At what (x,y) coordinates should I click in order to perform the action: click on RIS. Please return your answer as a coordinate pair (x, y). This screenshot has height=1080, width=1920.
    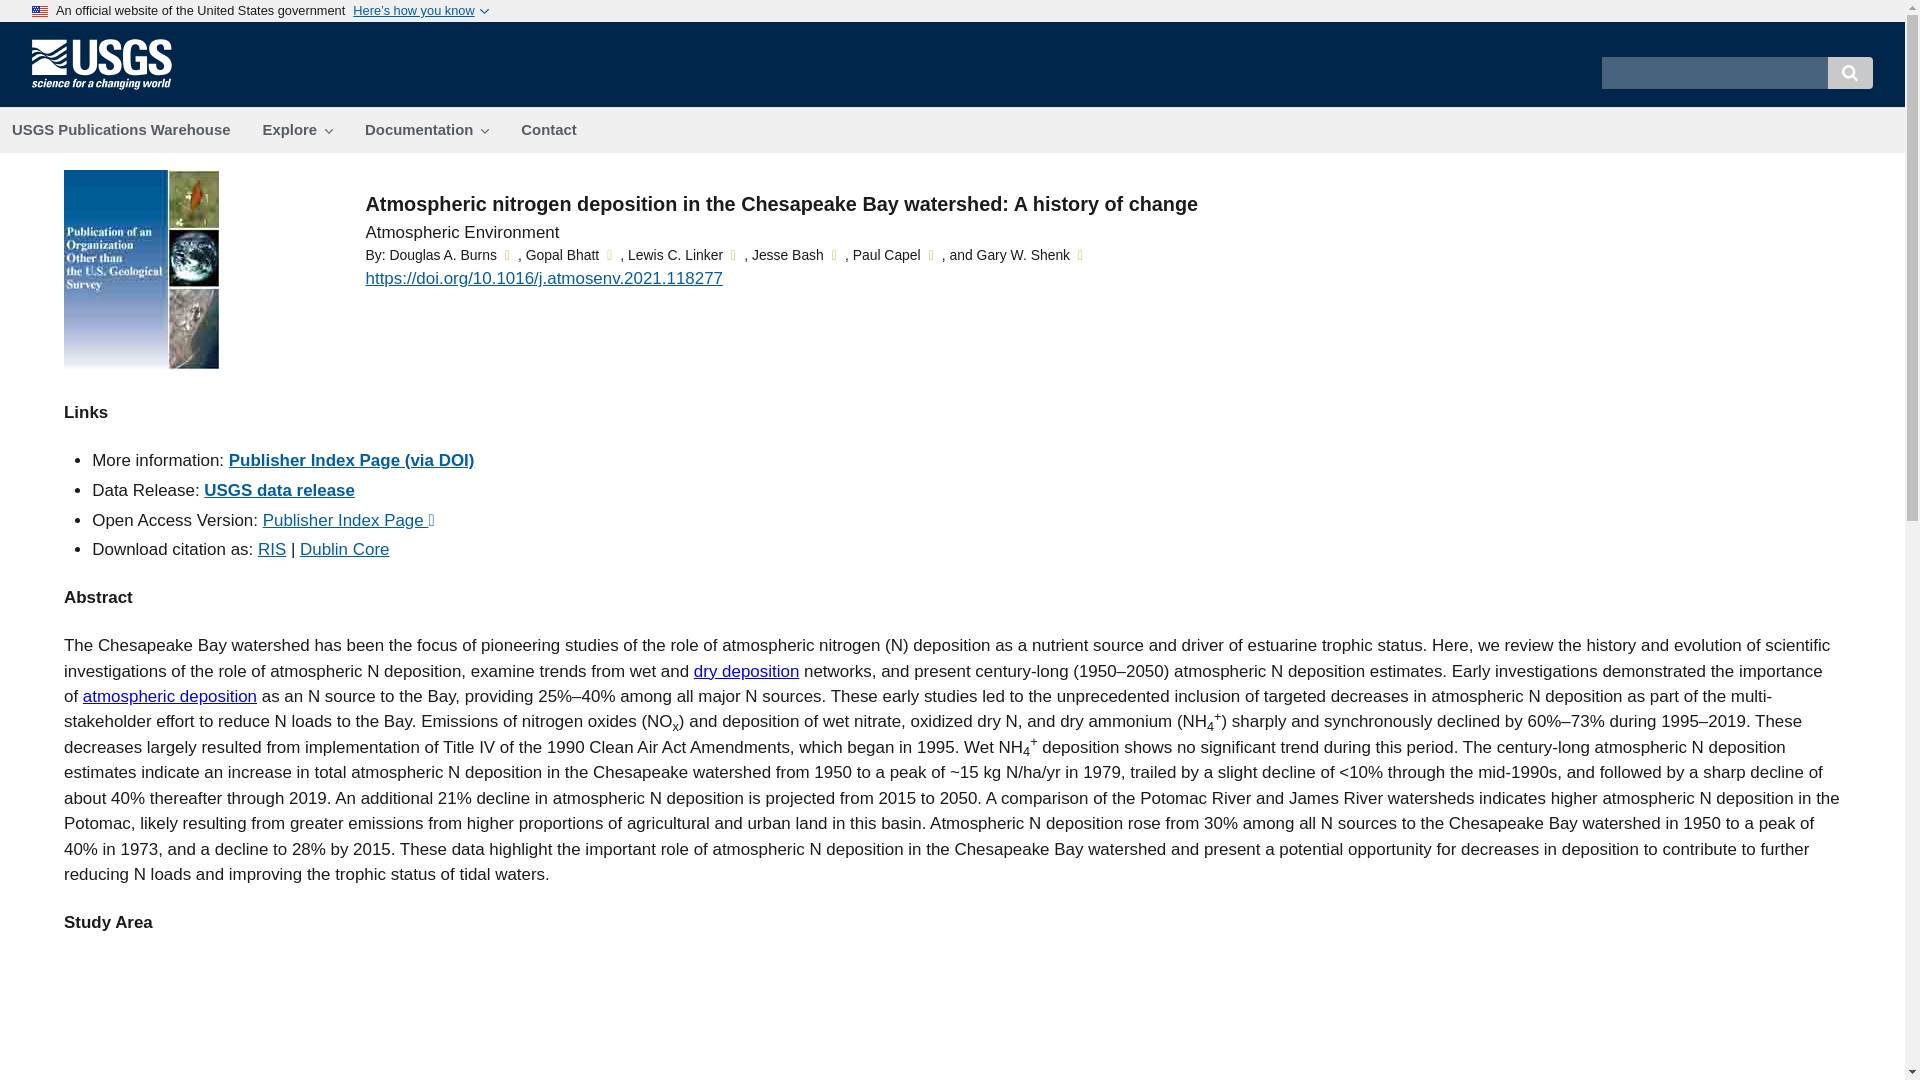
    Looking at the image, I should click on (272, 550).